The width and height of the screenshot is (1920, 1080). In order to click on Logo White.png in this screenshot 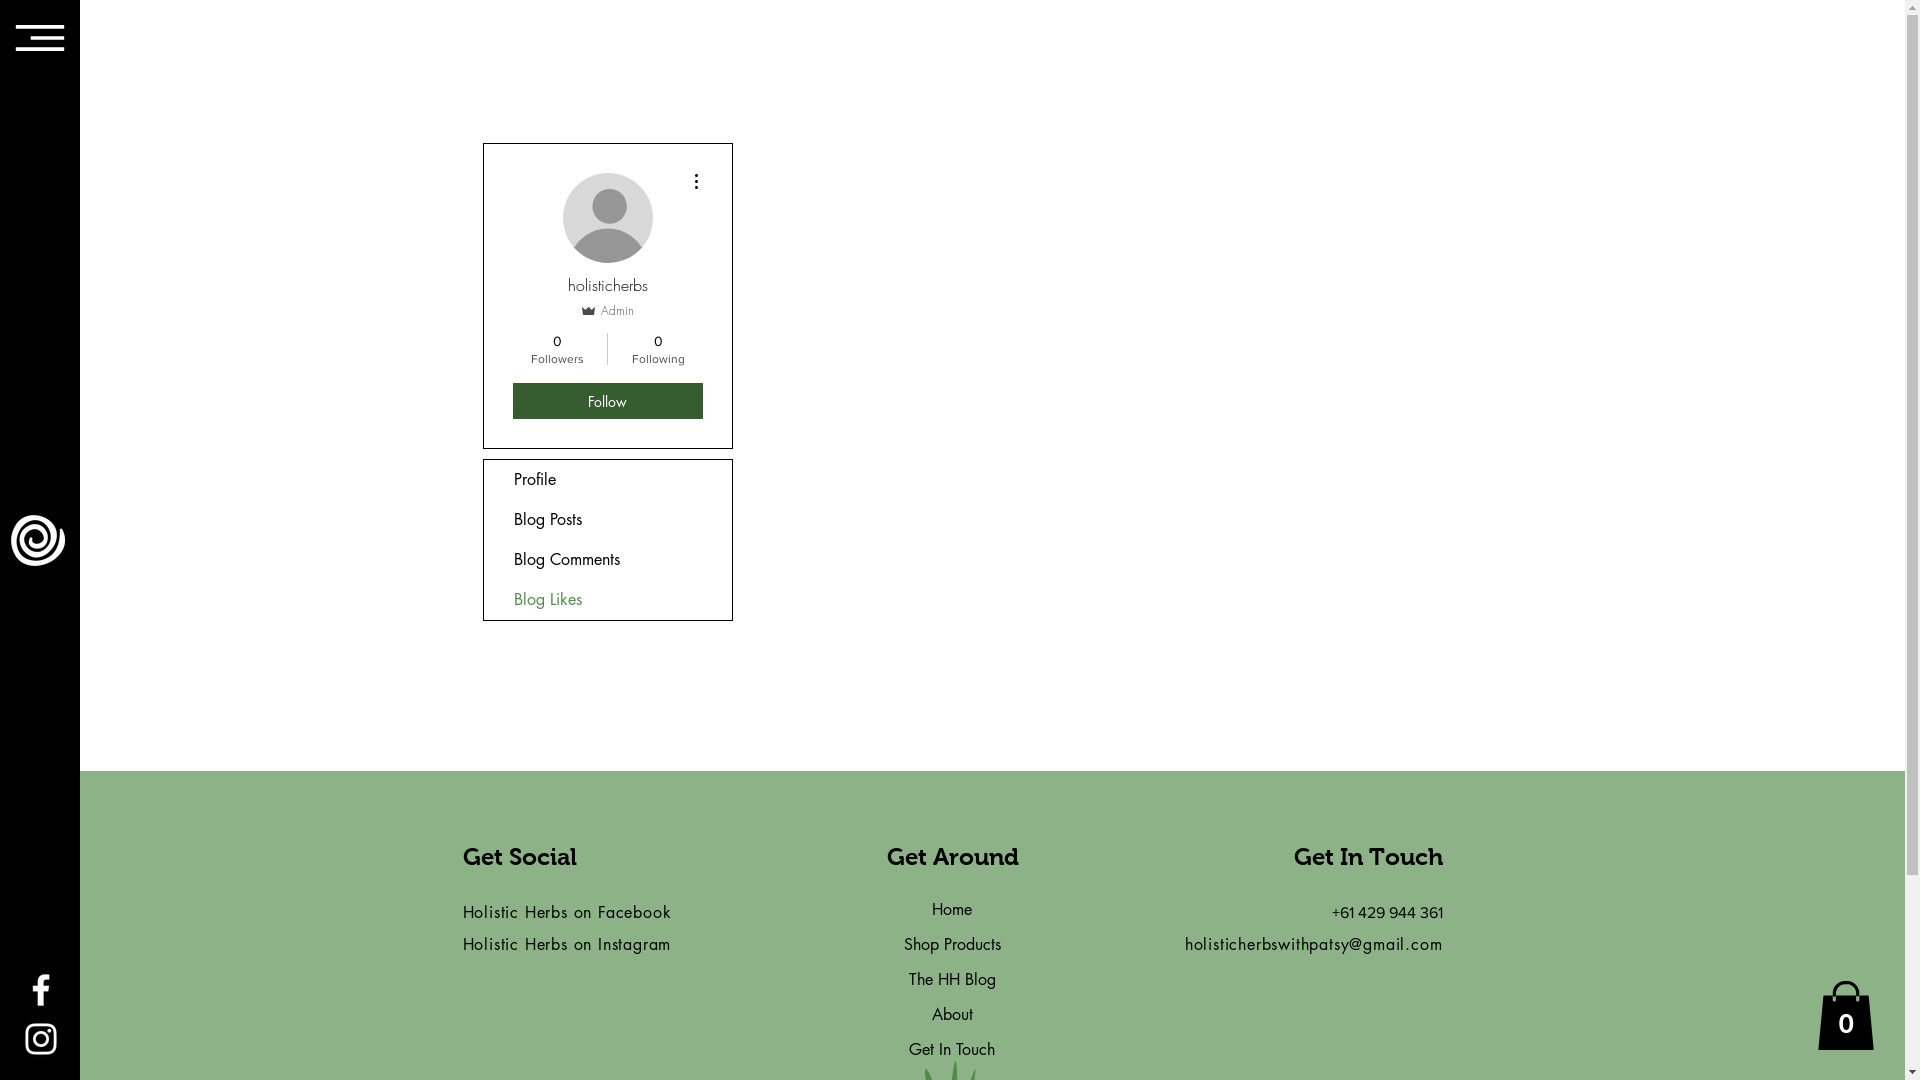, I will do `click(38, 540)`.